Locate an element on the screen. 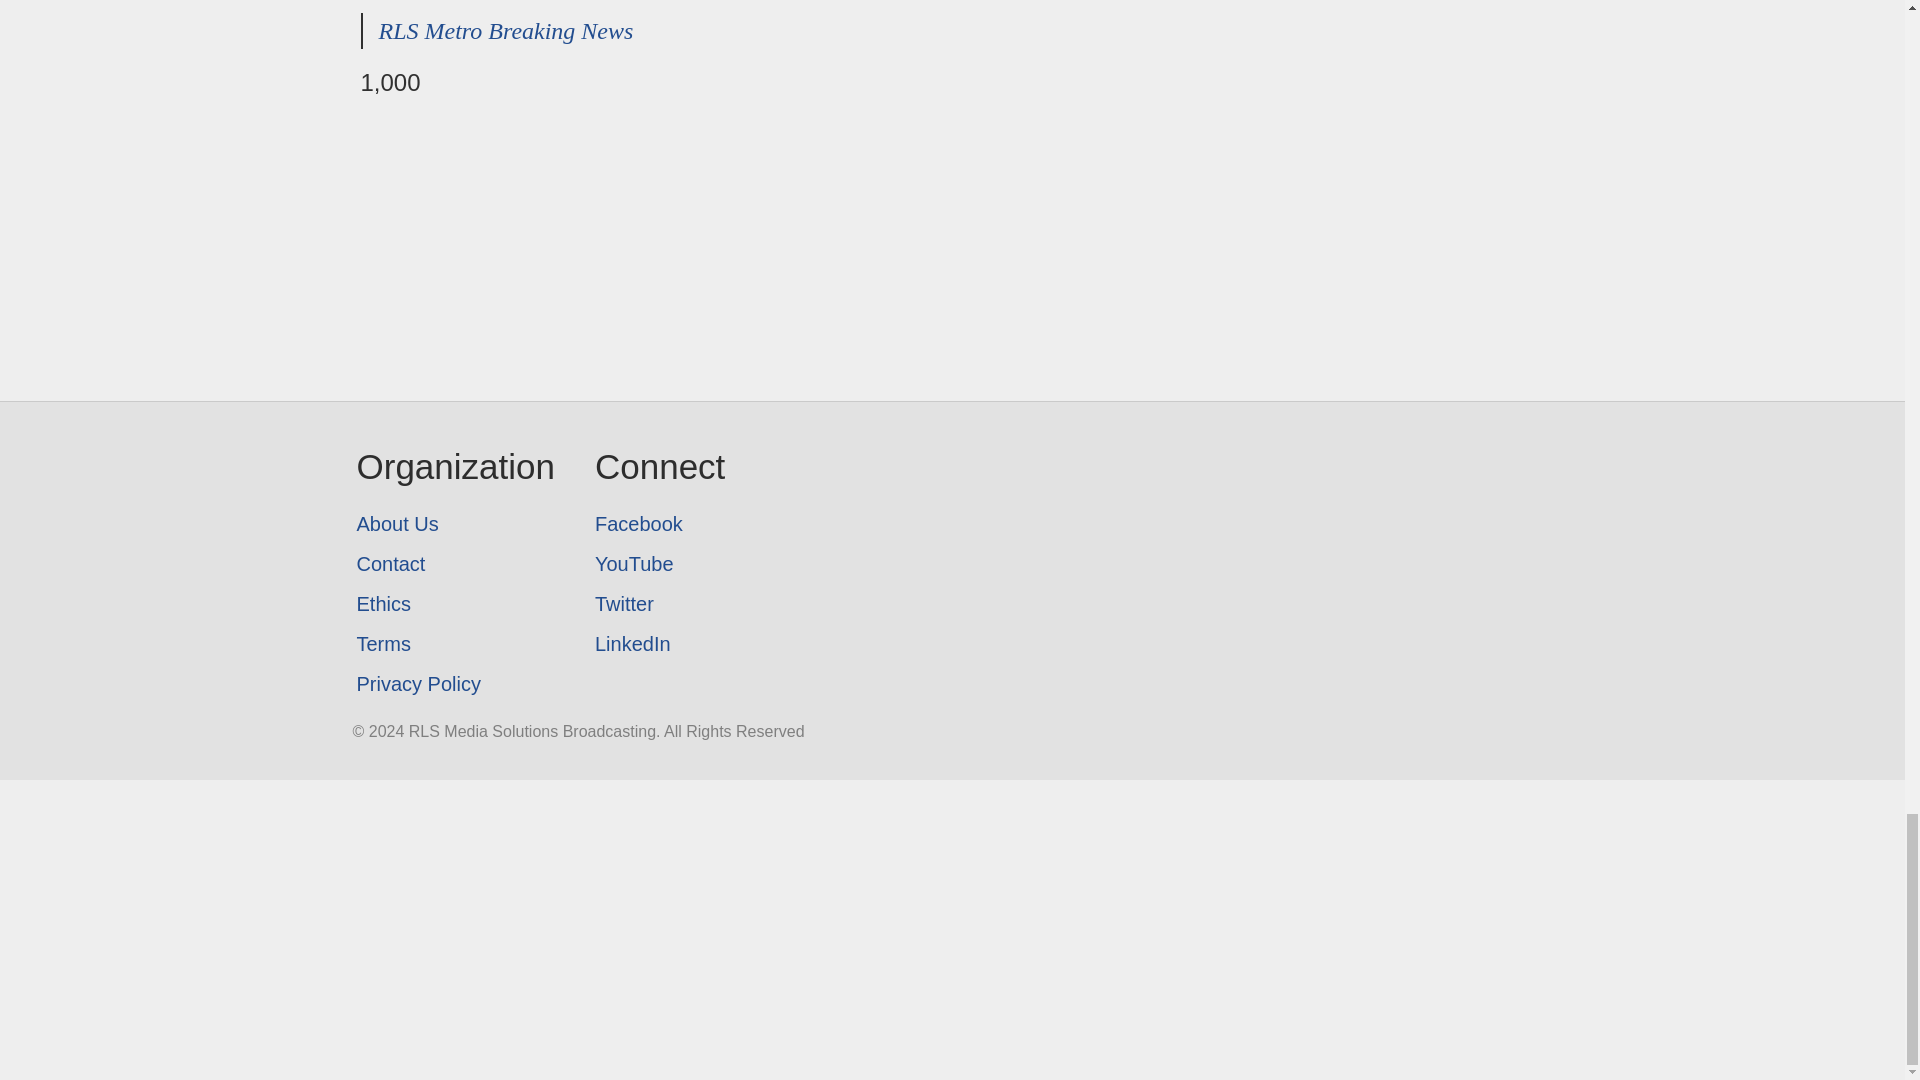  About Us is located at coordinates (454, 524).